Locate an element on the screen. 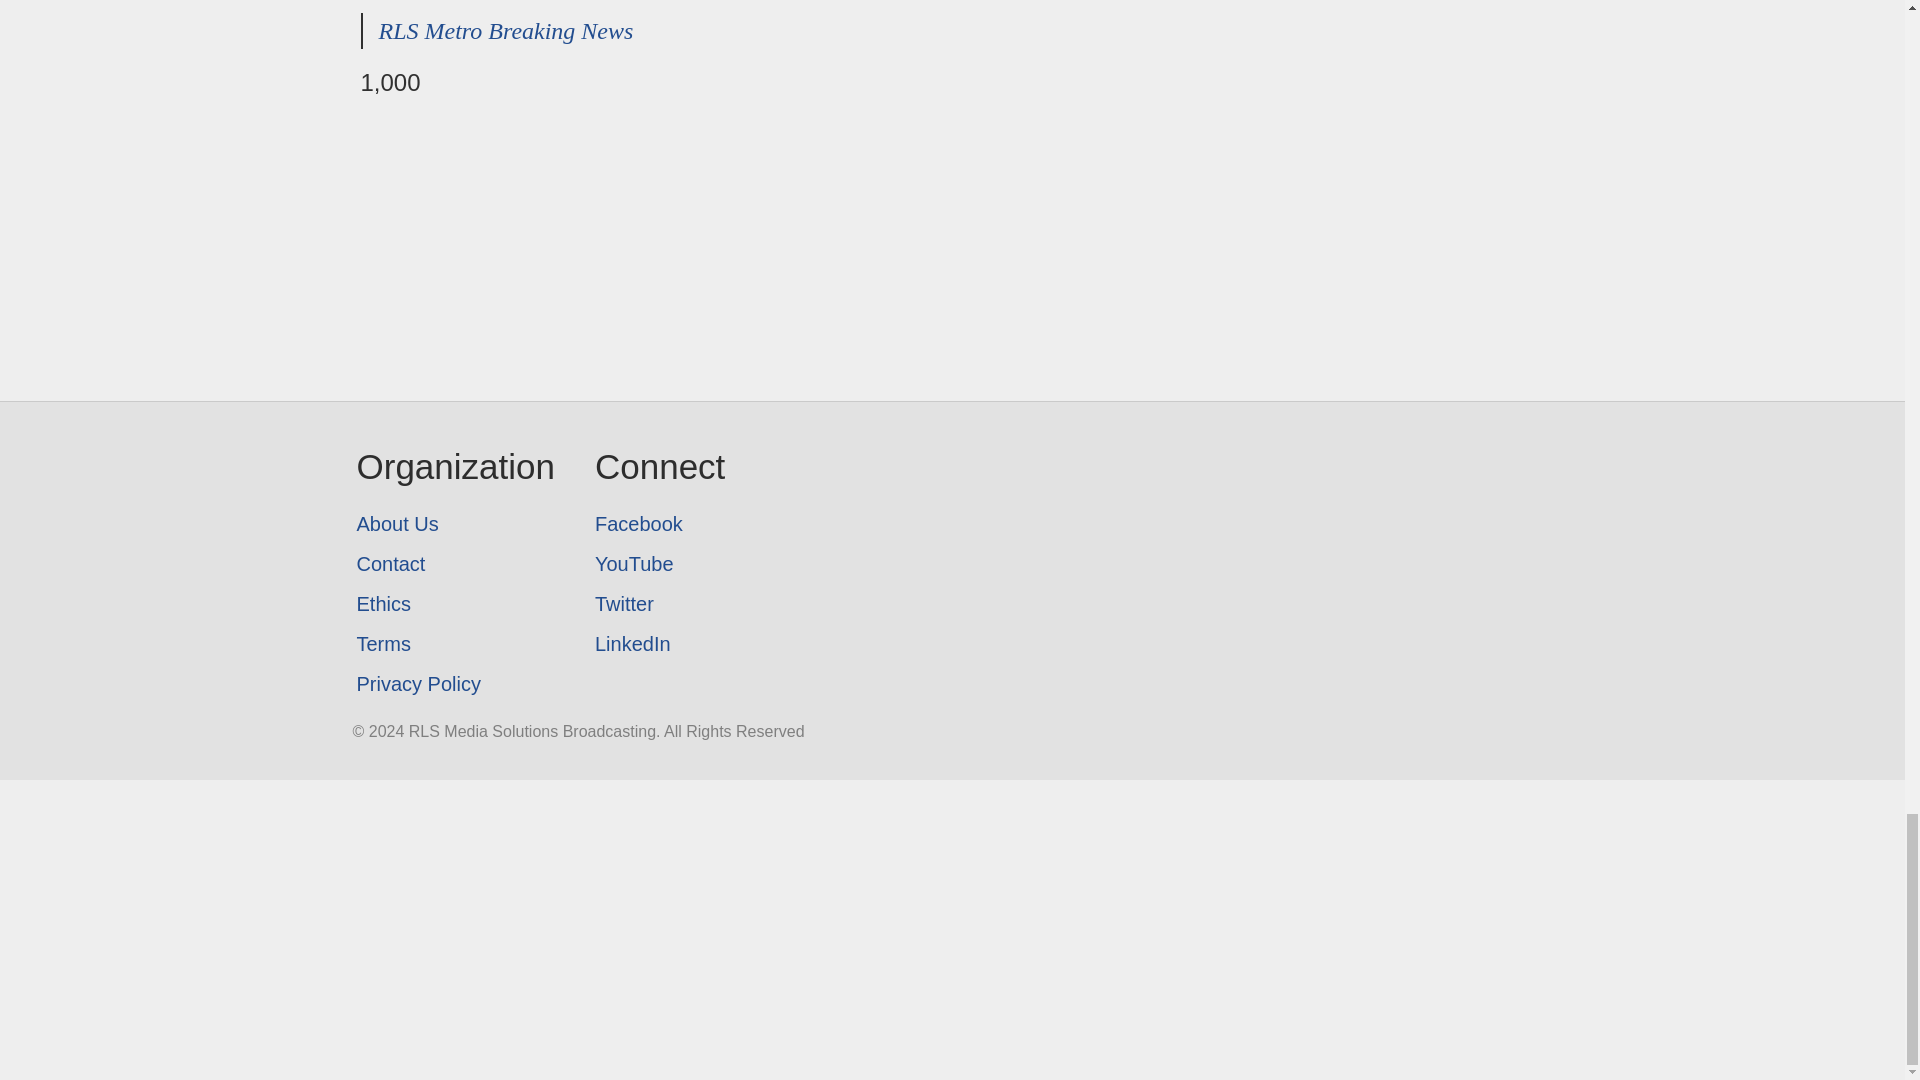  About Us is located at coordinates (454, 524).